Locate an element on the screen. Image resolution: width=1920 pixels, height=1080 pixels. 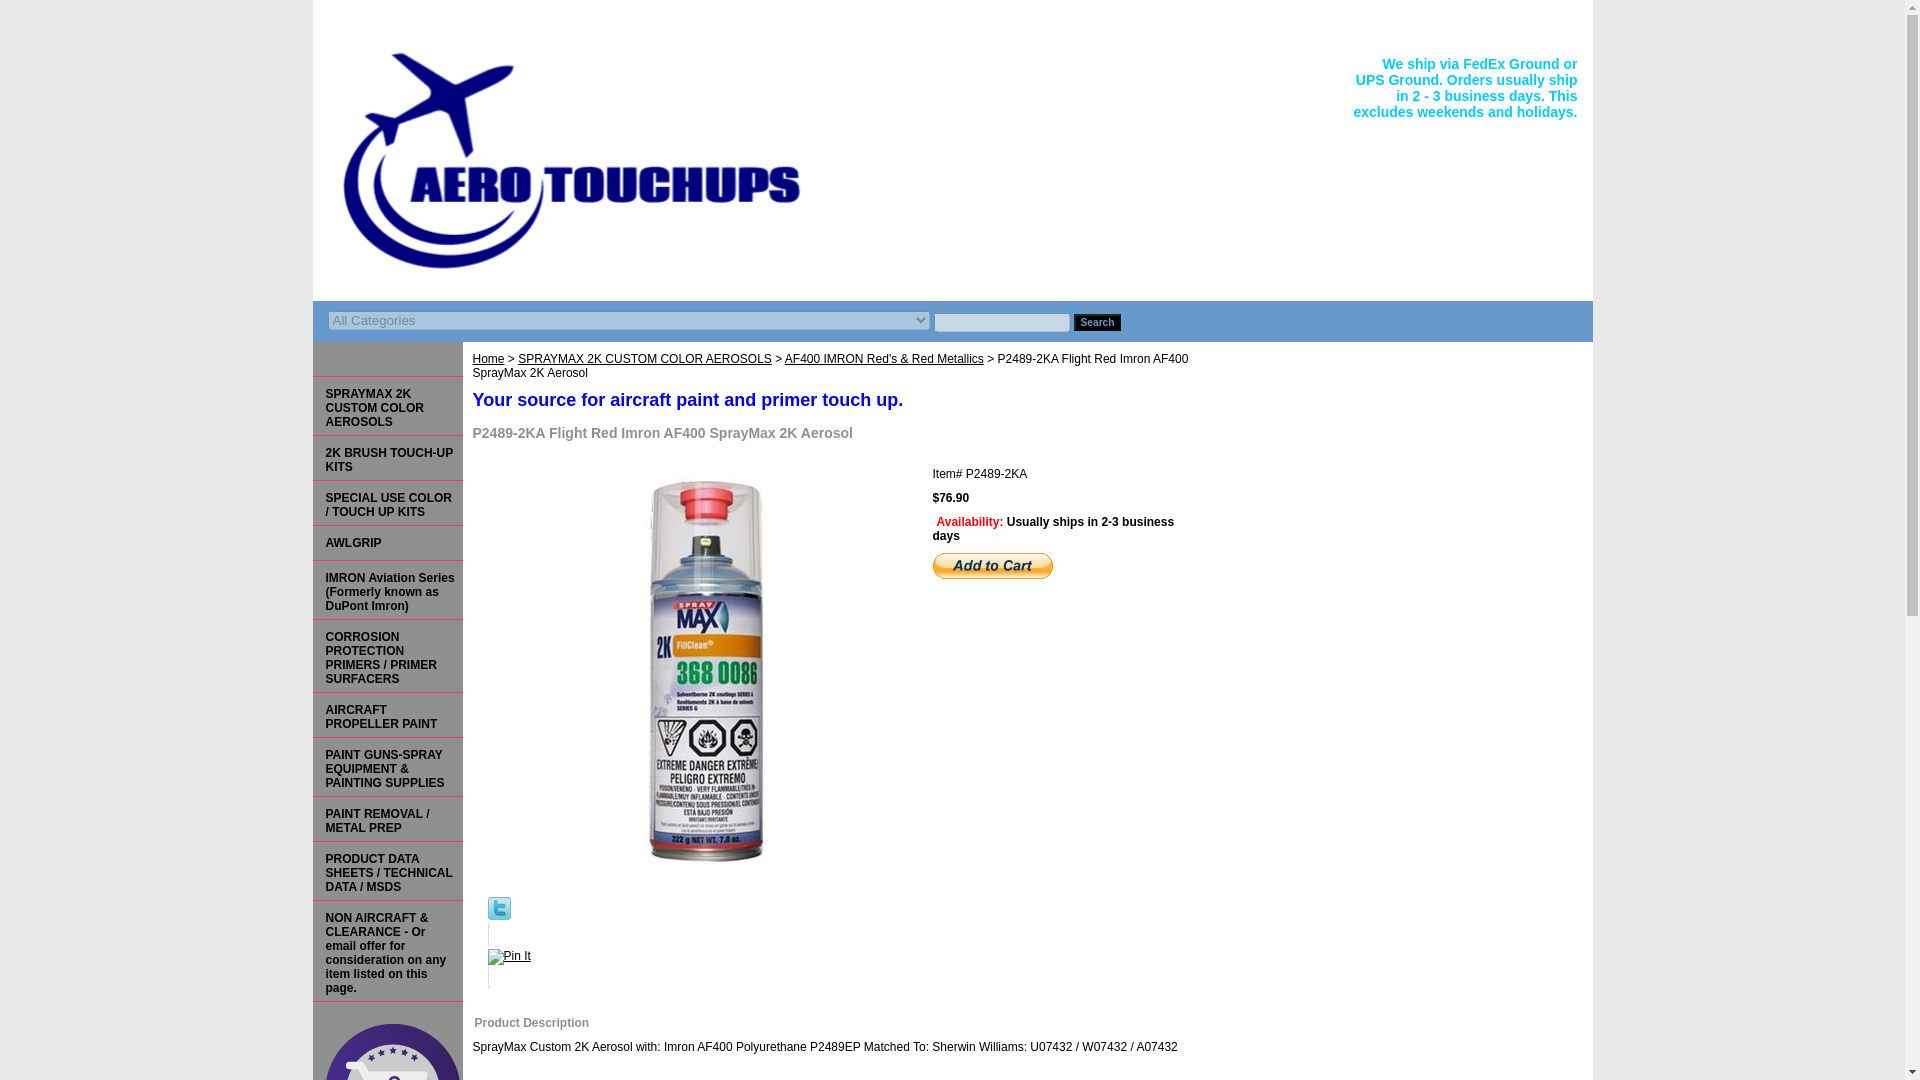
aerotouchups.com is located at coordinates (562, 158).